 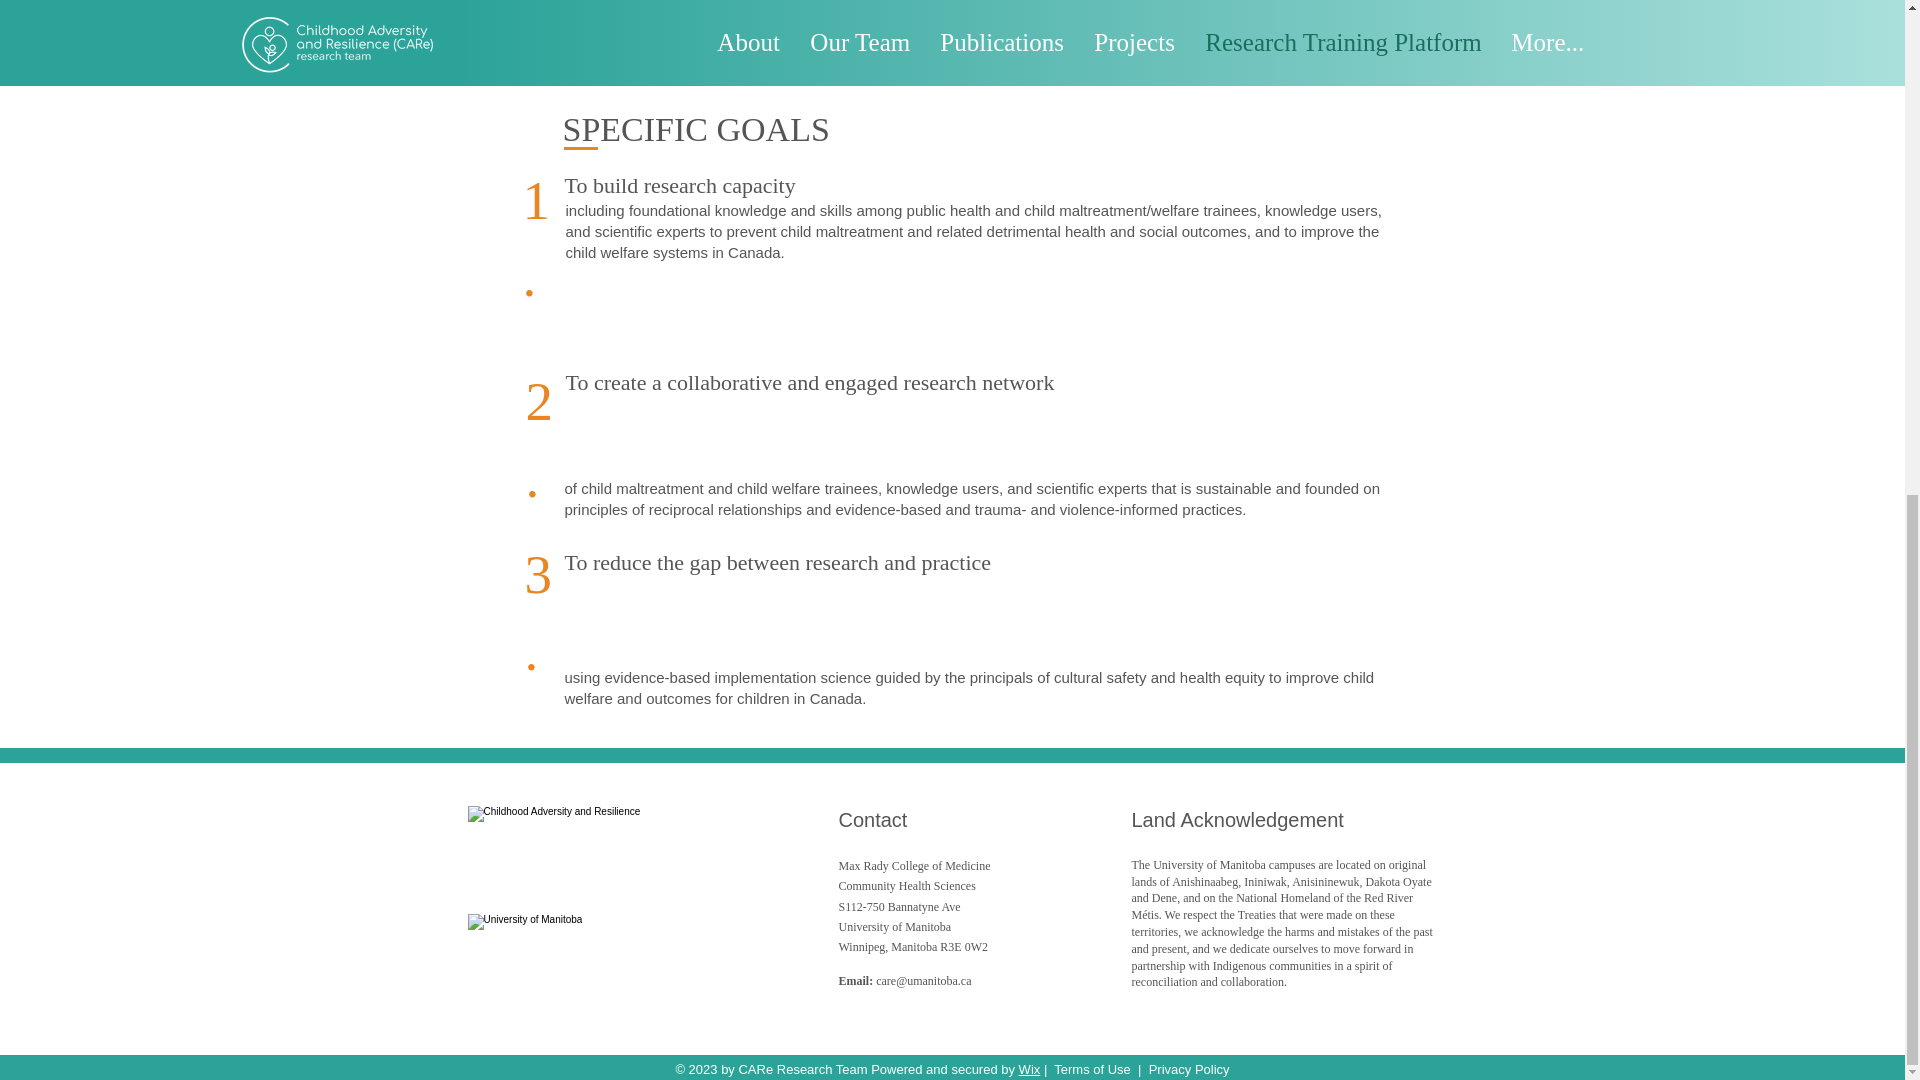 I want to click on Wix, so click(x=1030, y=1068).